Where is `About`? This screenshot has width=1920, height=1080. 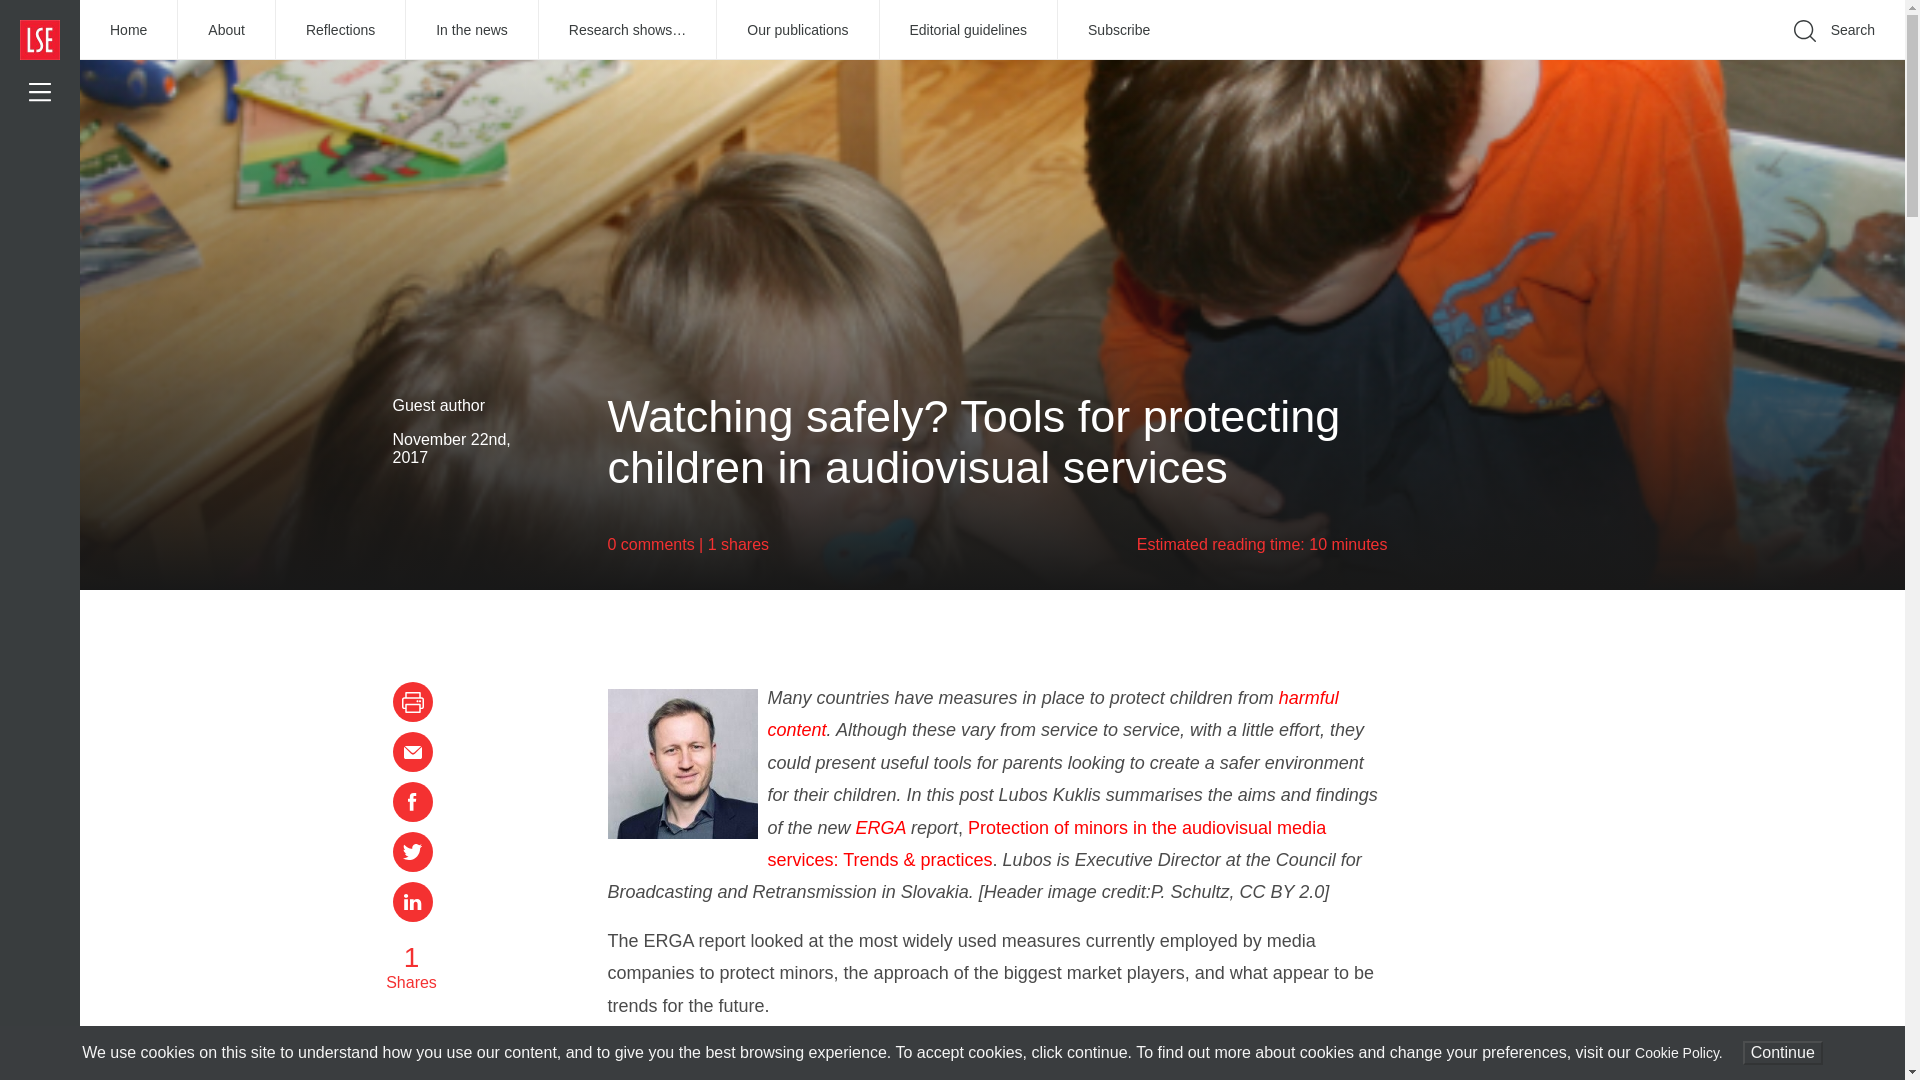 About is located at coordinates (227, 30).